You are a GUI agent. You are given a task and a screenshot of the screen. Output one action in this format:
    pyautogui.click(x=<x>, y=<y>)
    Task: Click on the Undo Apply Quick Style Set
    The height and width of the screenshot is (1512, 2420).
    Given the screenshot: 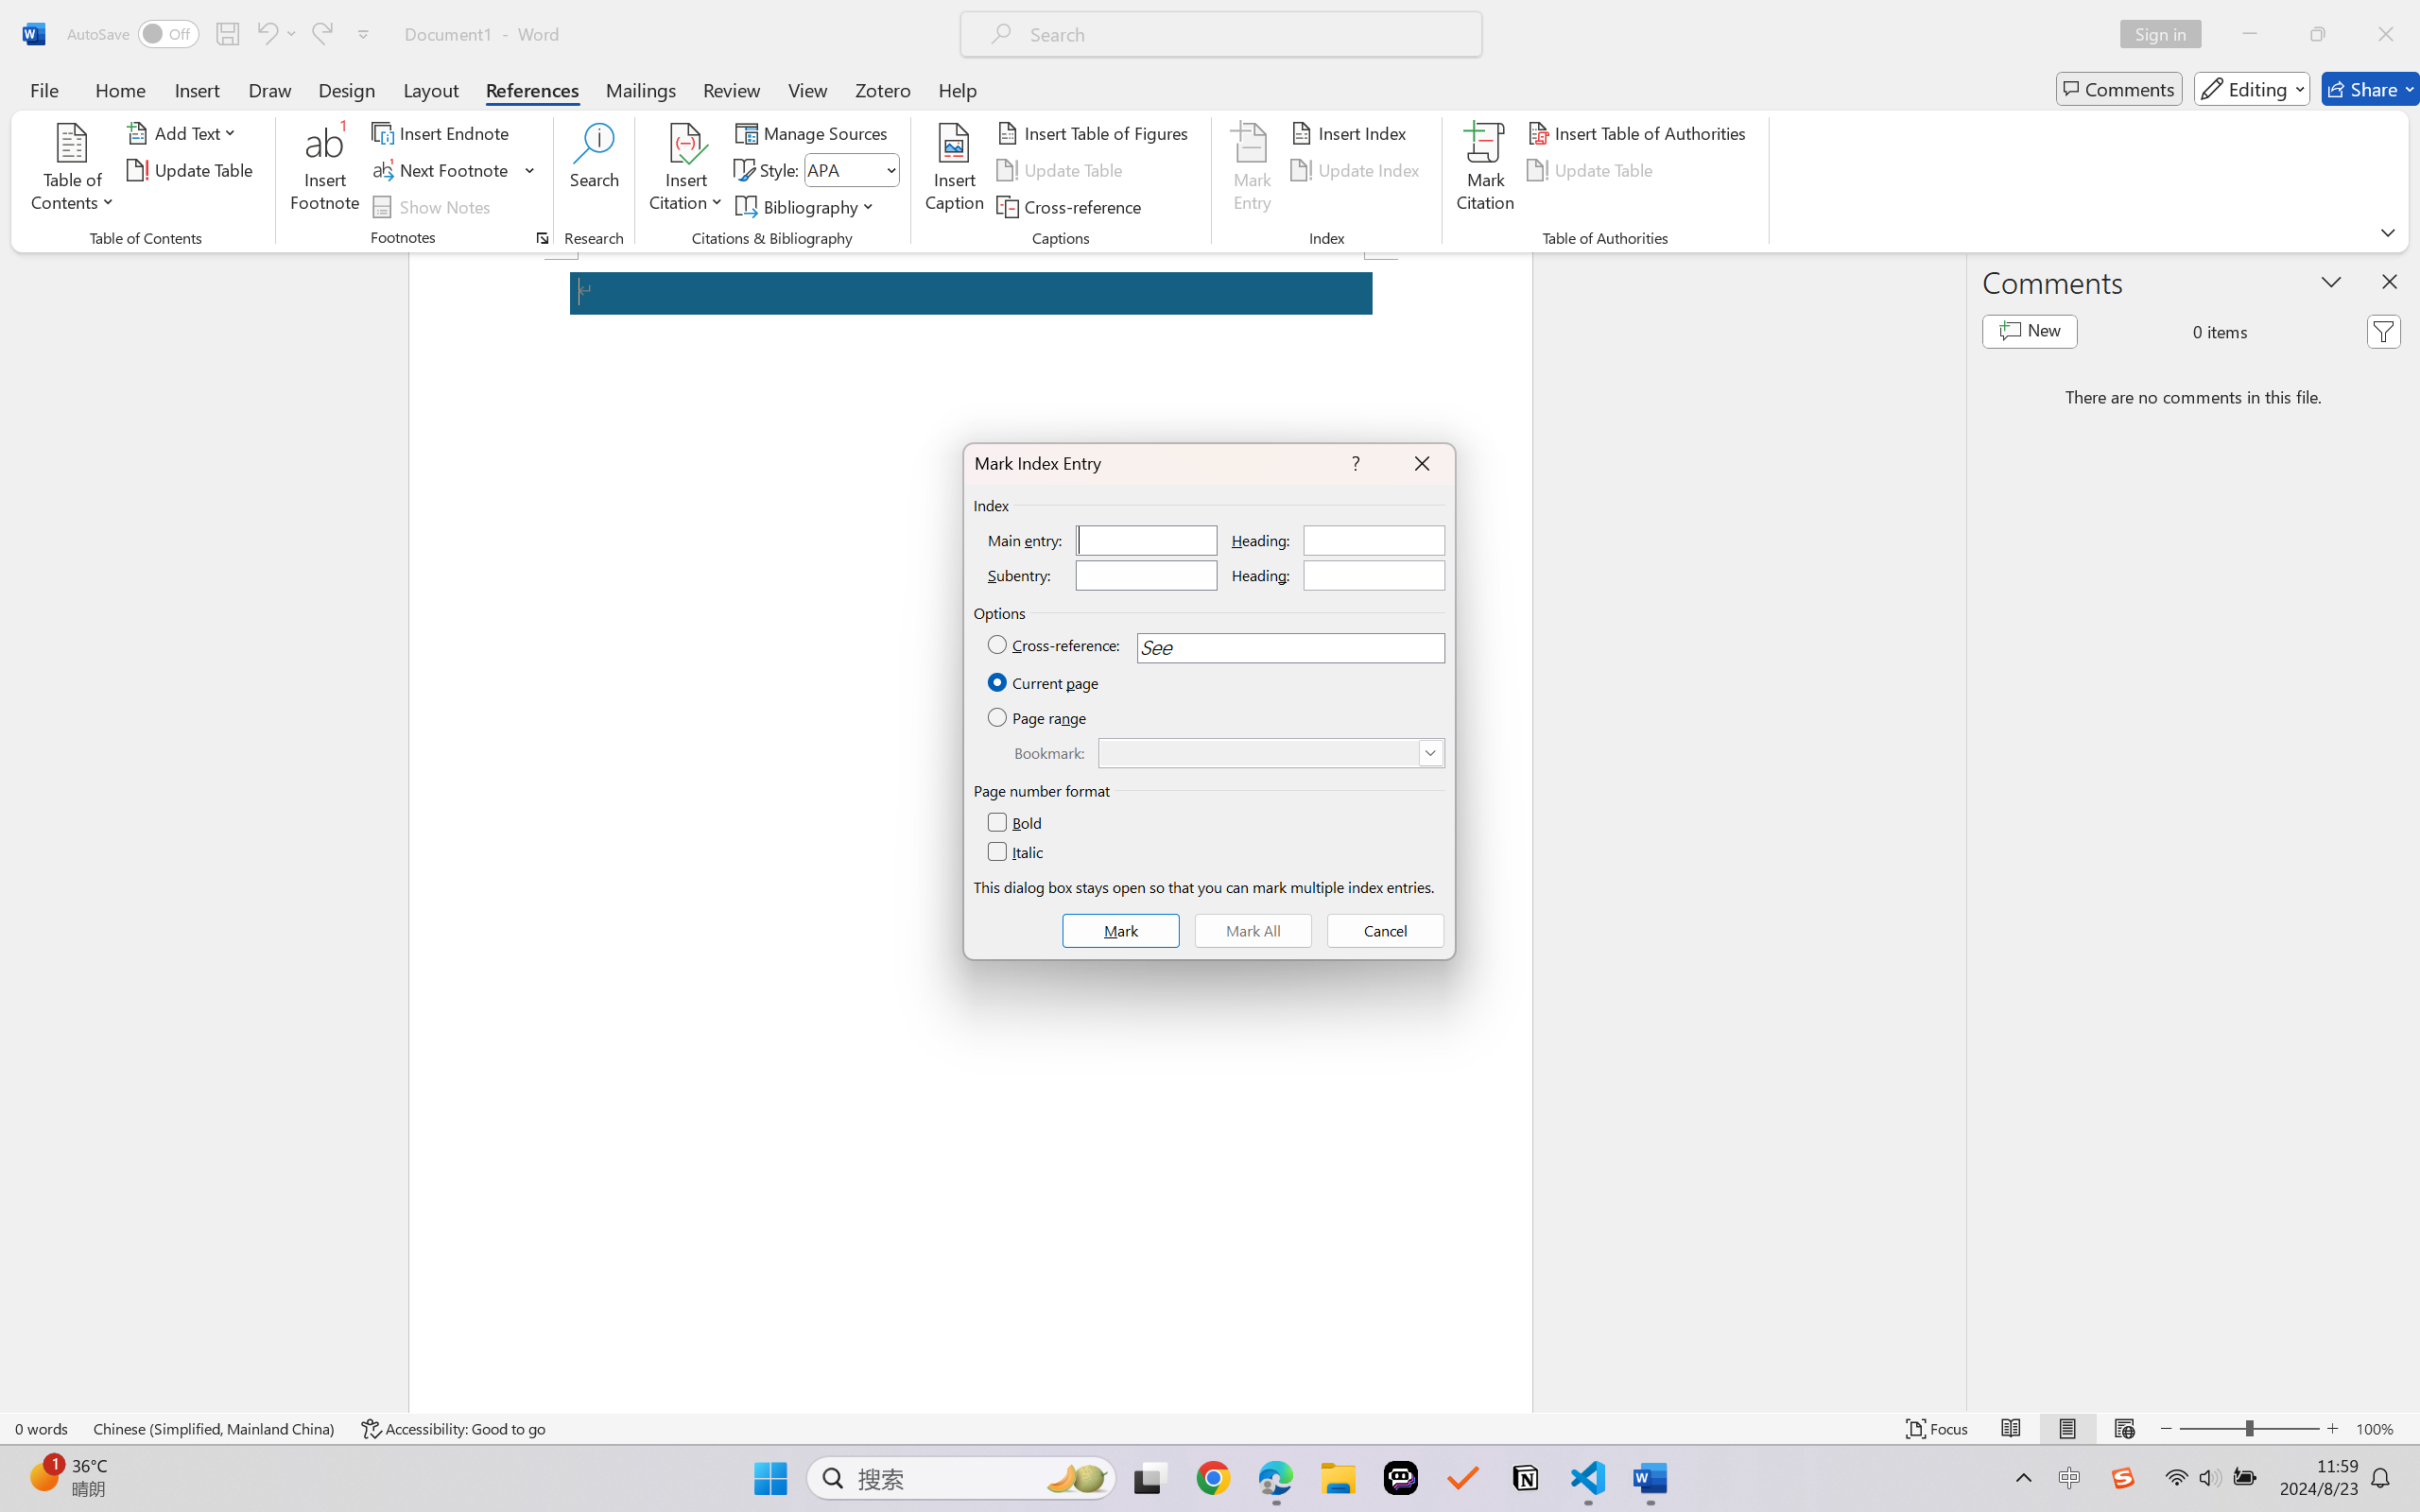 What is the action you would take?
    pyautogui.click(x=266, y=34)
    